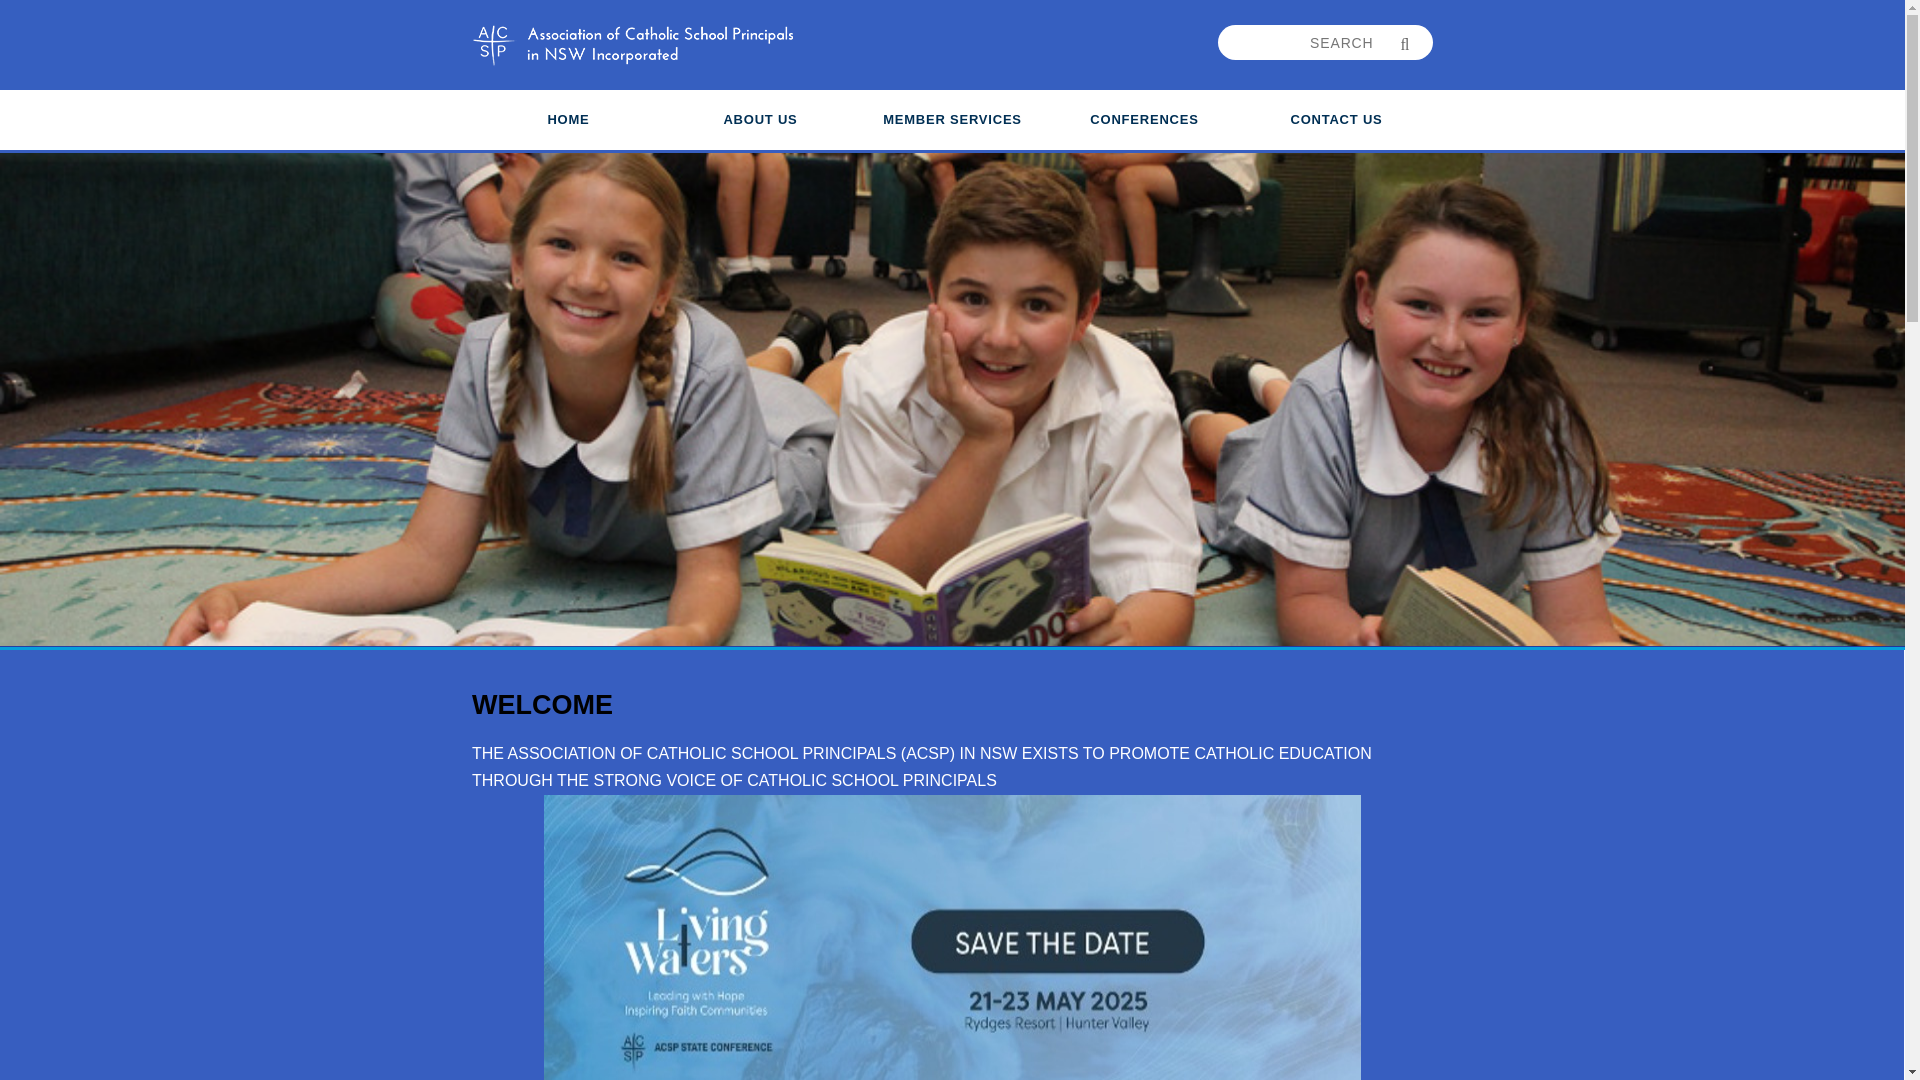  I want to click on CONTACT US, so click(1336, 120).